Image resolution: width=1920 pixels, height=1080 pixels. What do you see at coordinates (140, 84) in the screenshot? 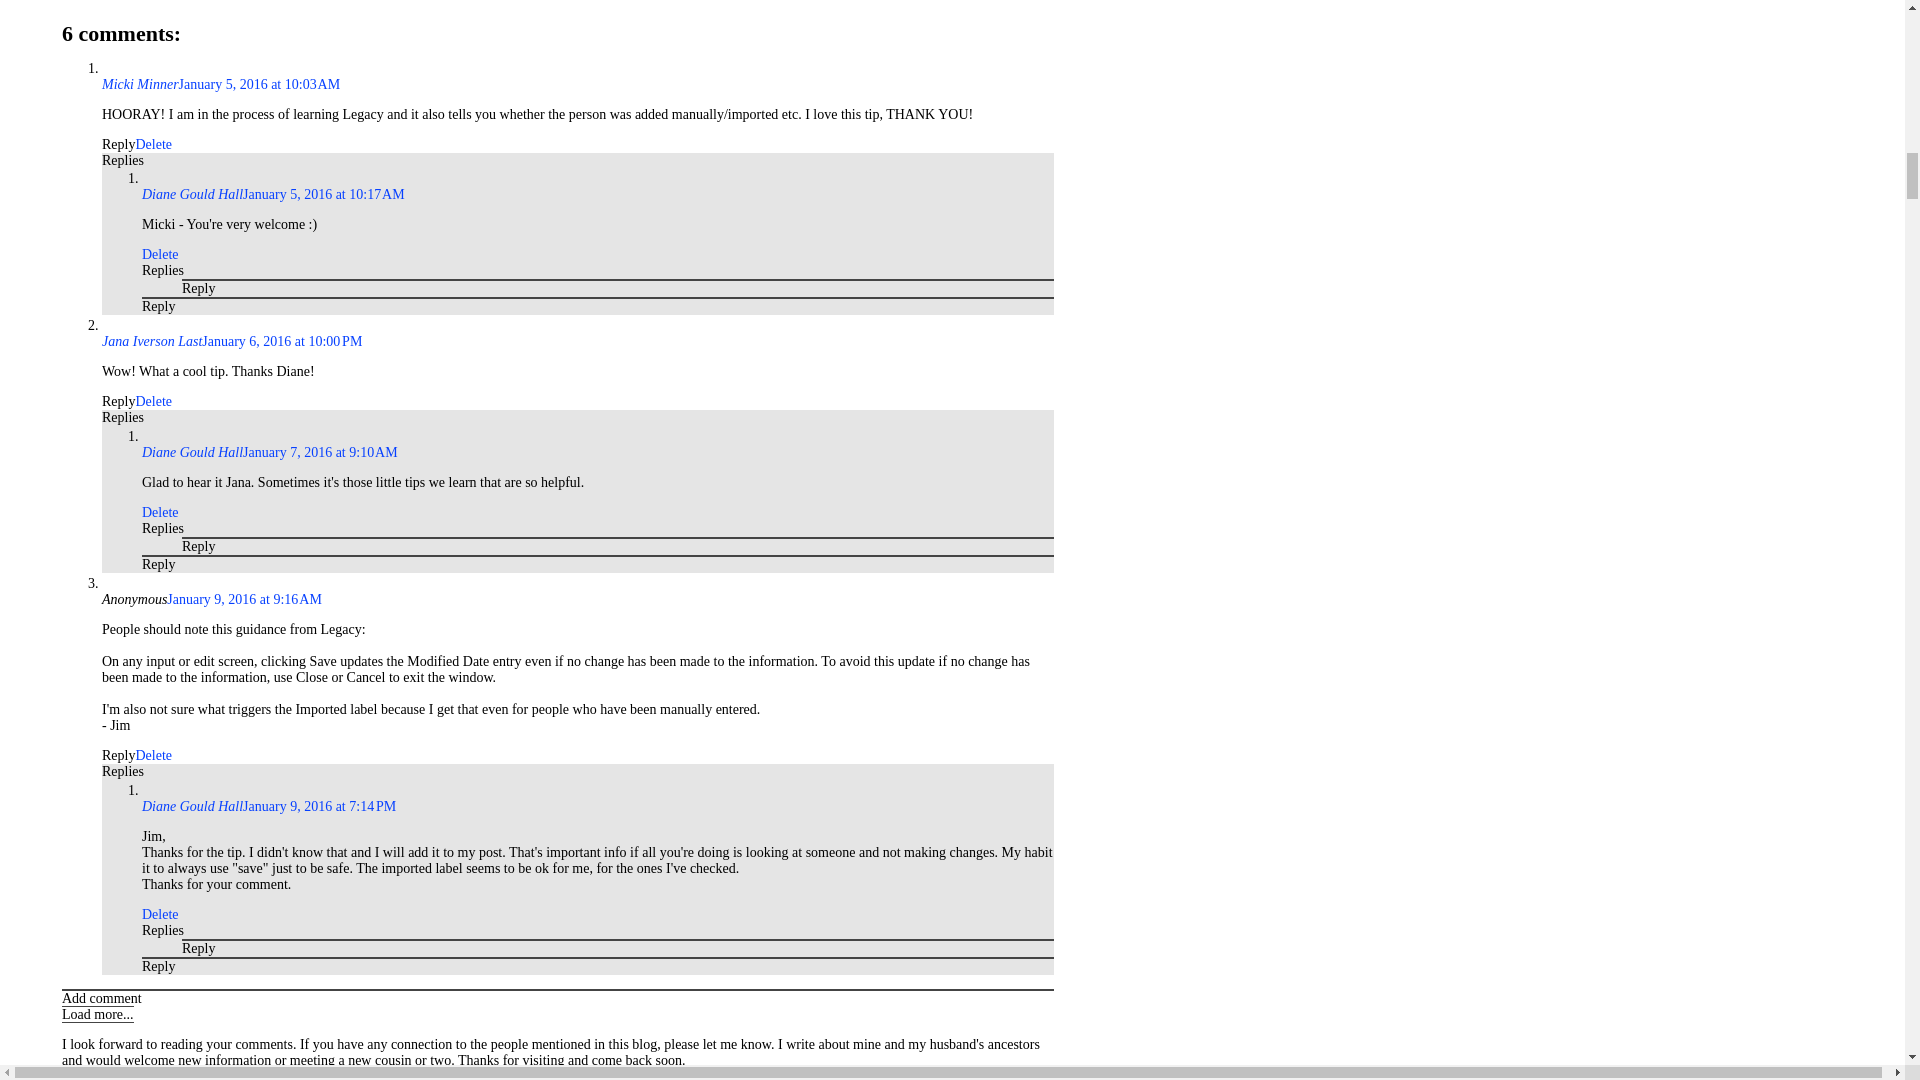
I see `Micki Minner` at bounding box center [140, 84].